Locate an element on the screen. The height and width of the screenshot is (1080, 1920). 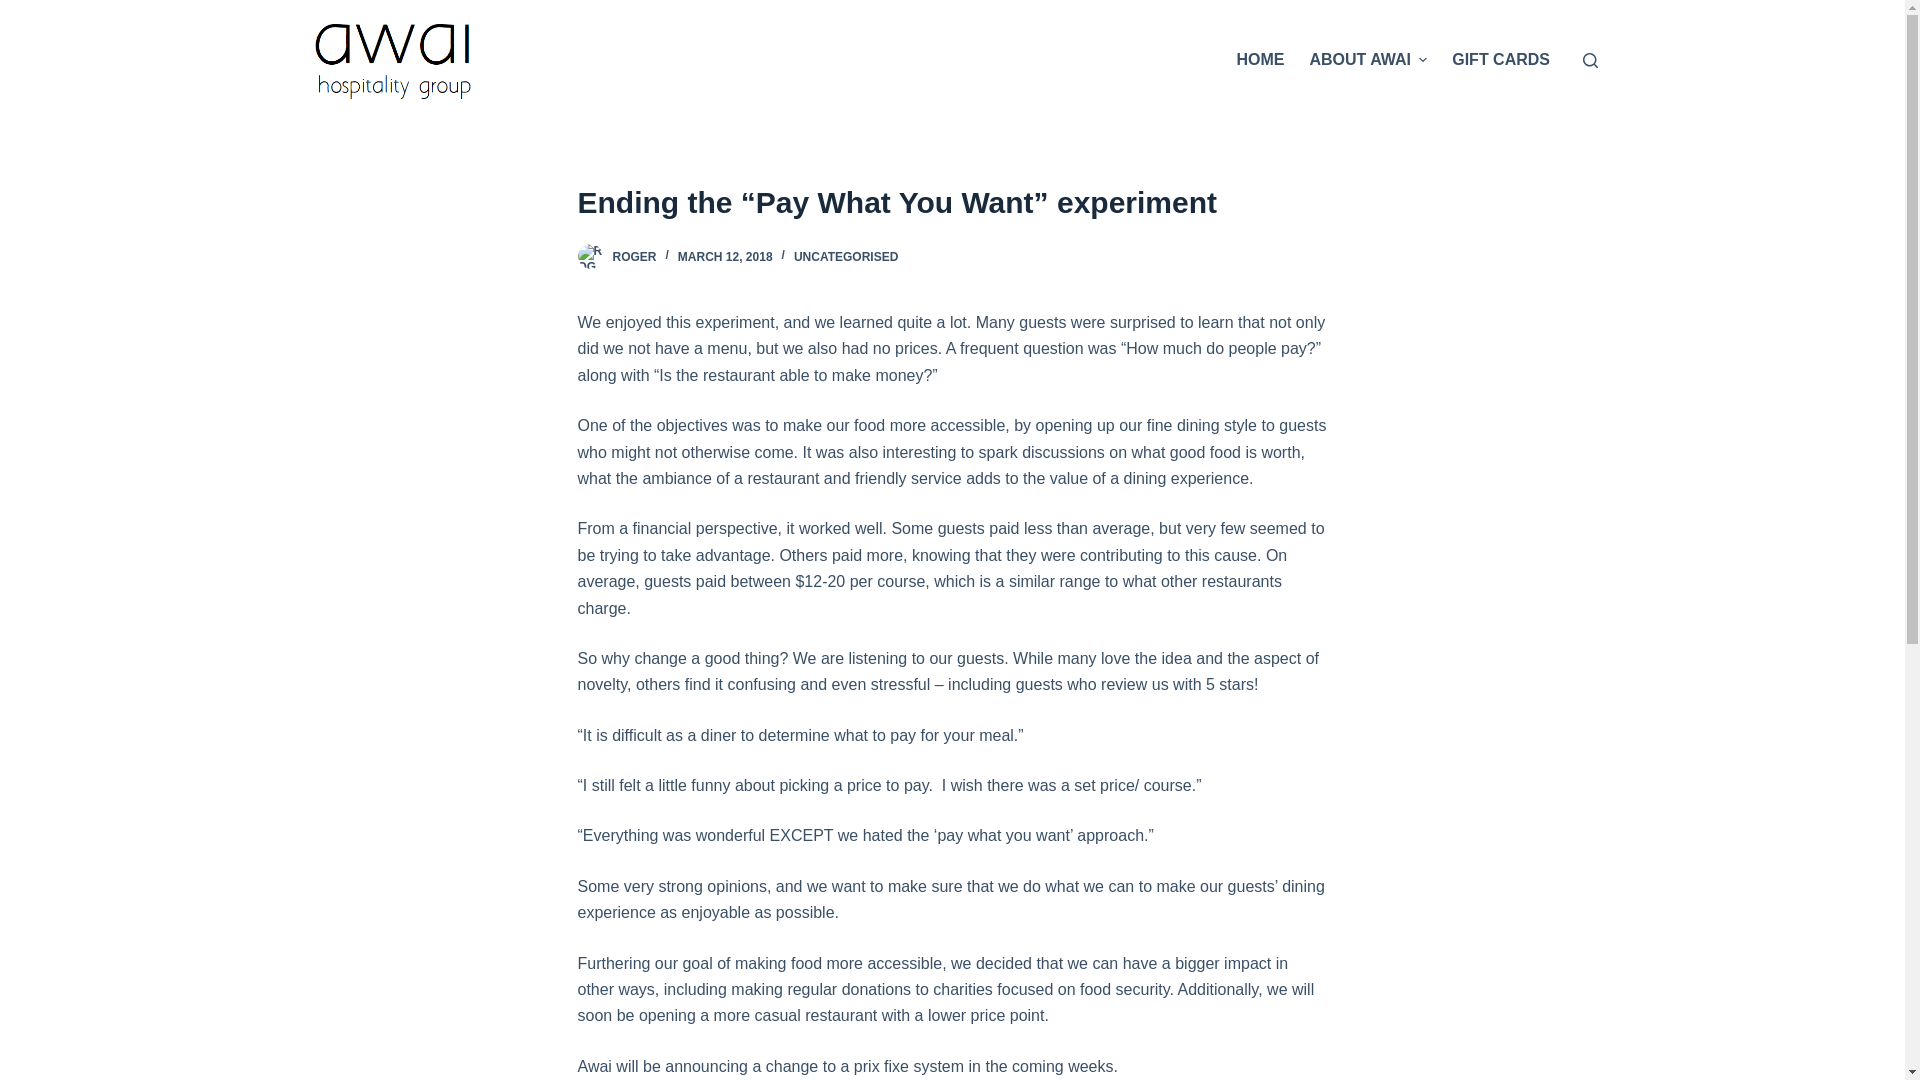
ROGER is located at coordinates (634, 257).